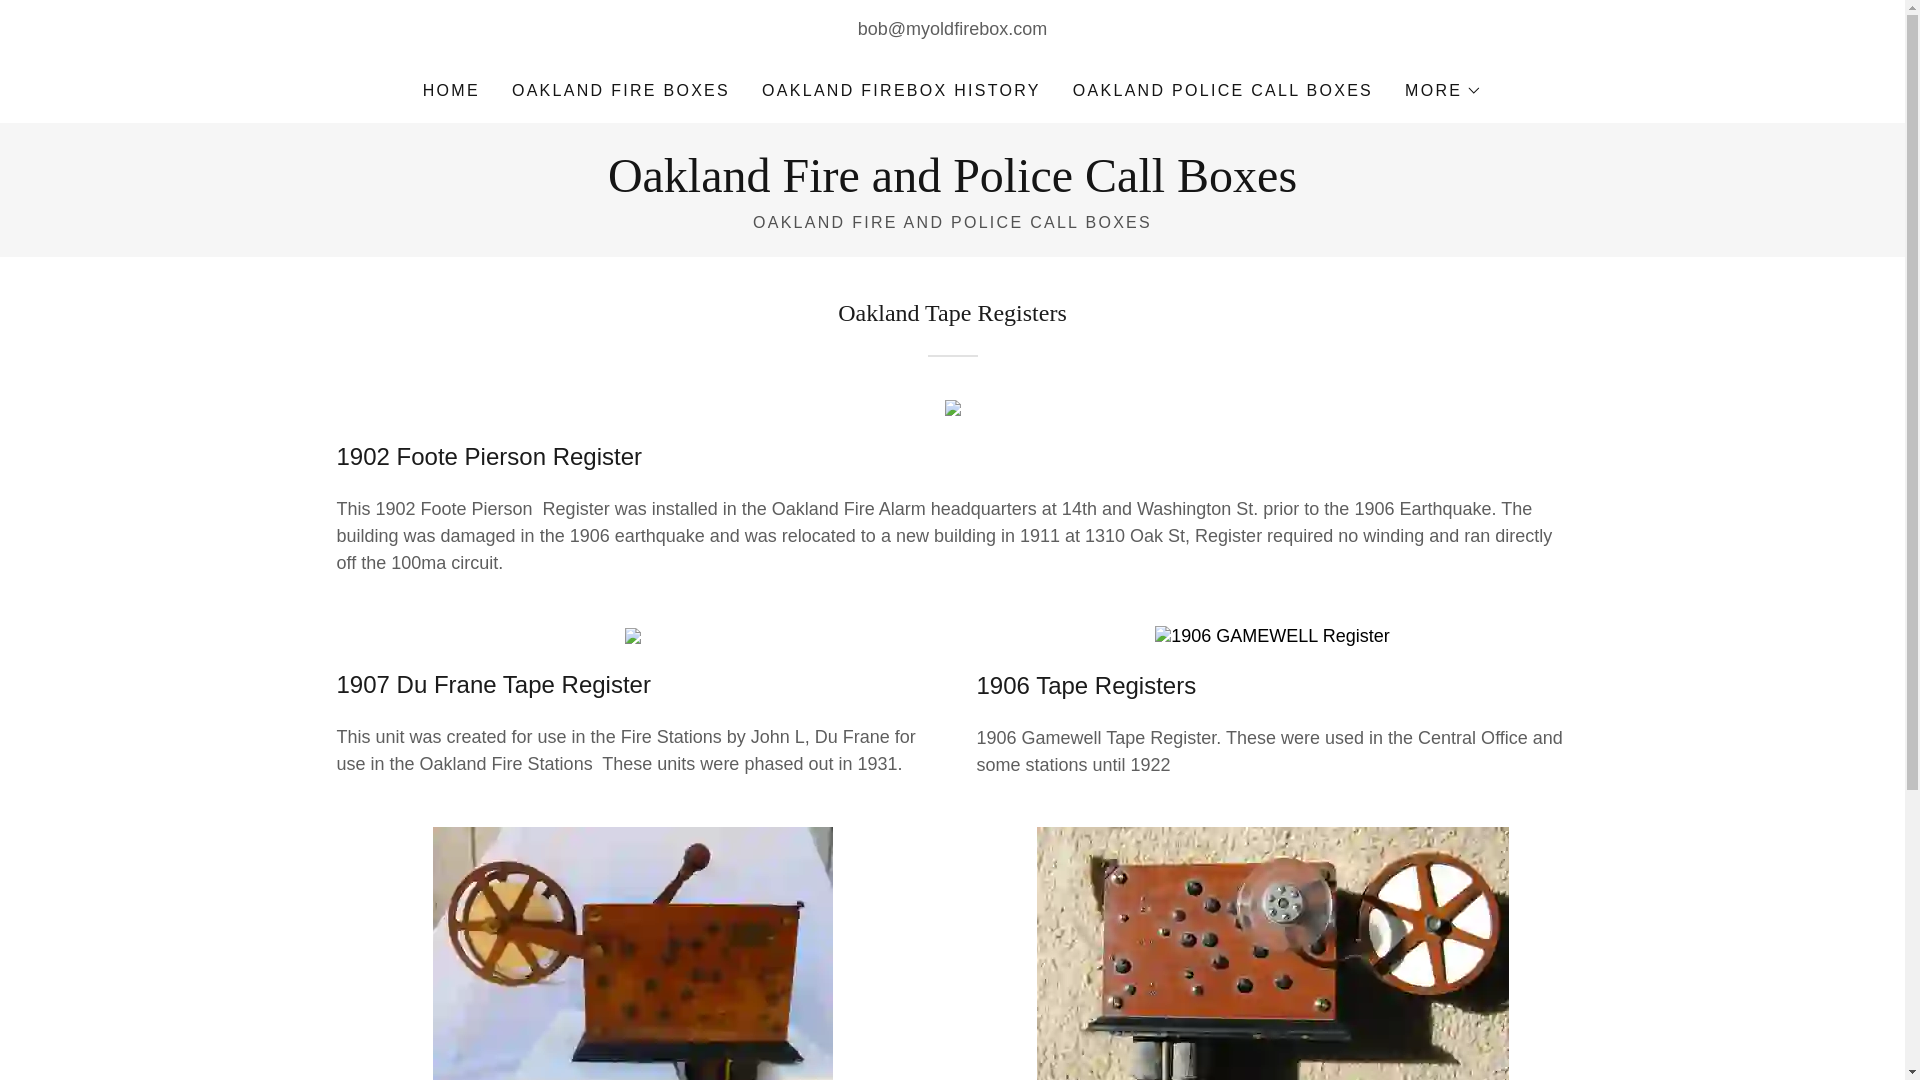 The image size is (1920, 1080). Describe the element at coordinates (620, 91) in the screenshot. I see `OAKLAND FIRE BOXES` at that location.